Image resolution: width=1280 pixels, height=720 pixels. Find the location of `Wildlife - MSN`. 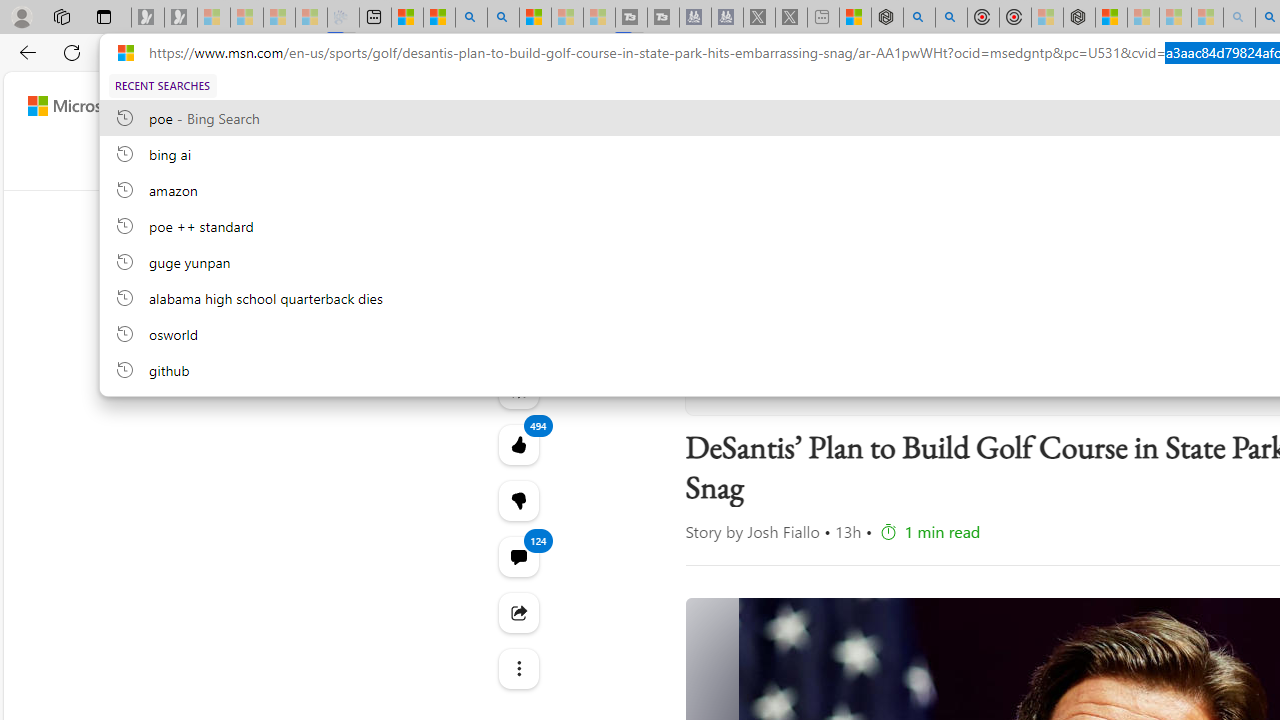

Wildlife - MSN is located at coordinates (855, 18).